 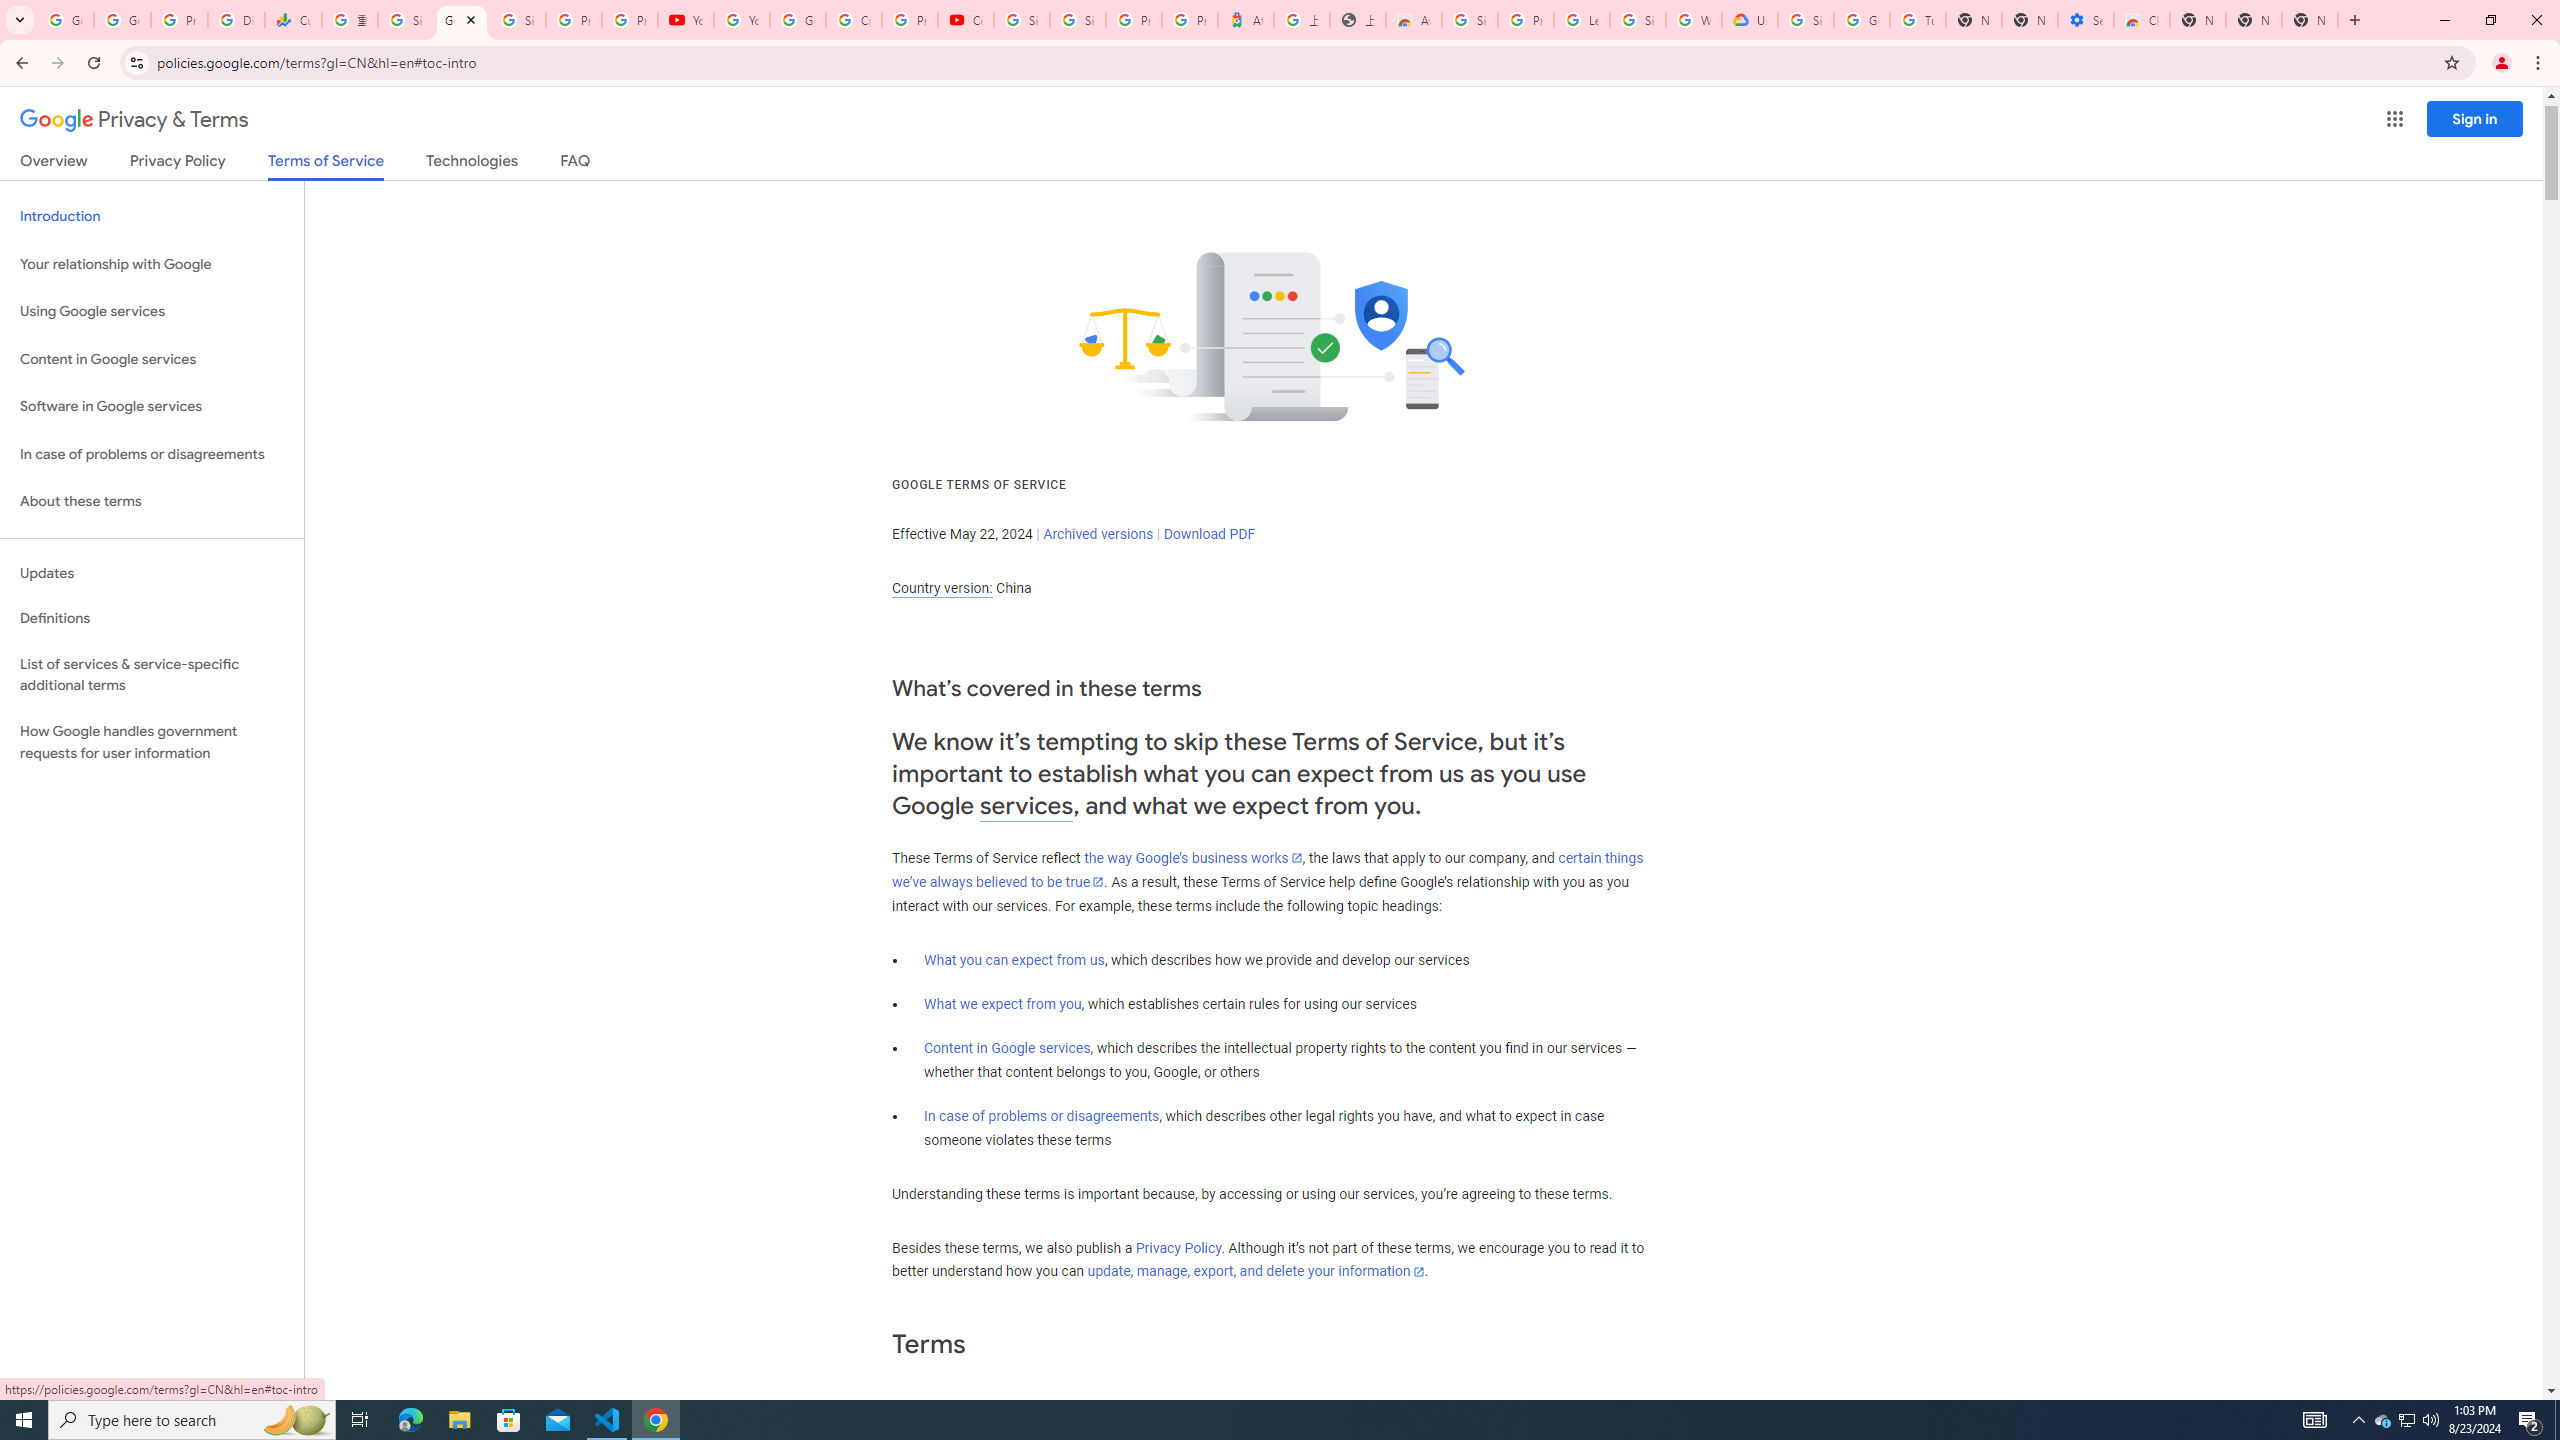 What do you see at coordinates (797, 20) in the screenshot?
I see `Google Account Help` at bounding box center [797, 20].